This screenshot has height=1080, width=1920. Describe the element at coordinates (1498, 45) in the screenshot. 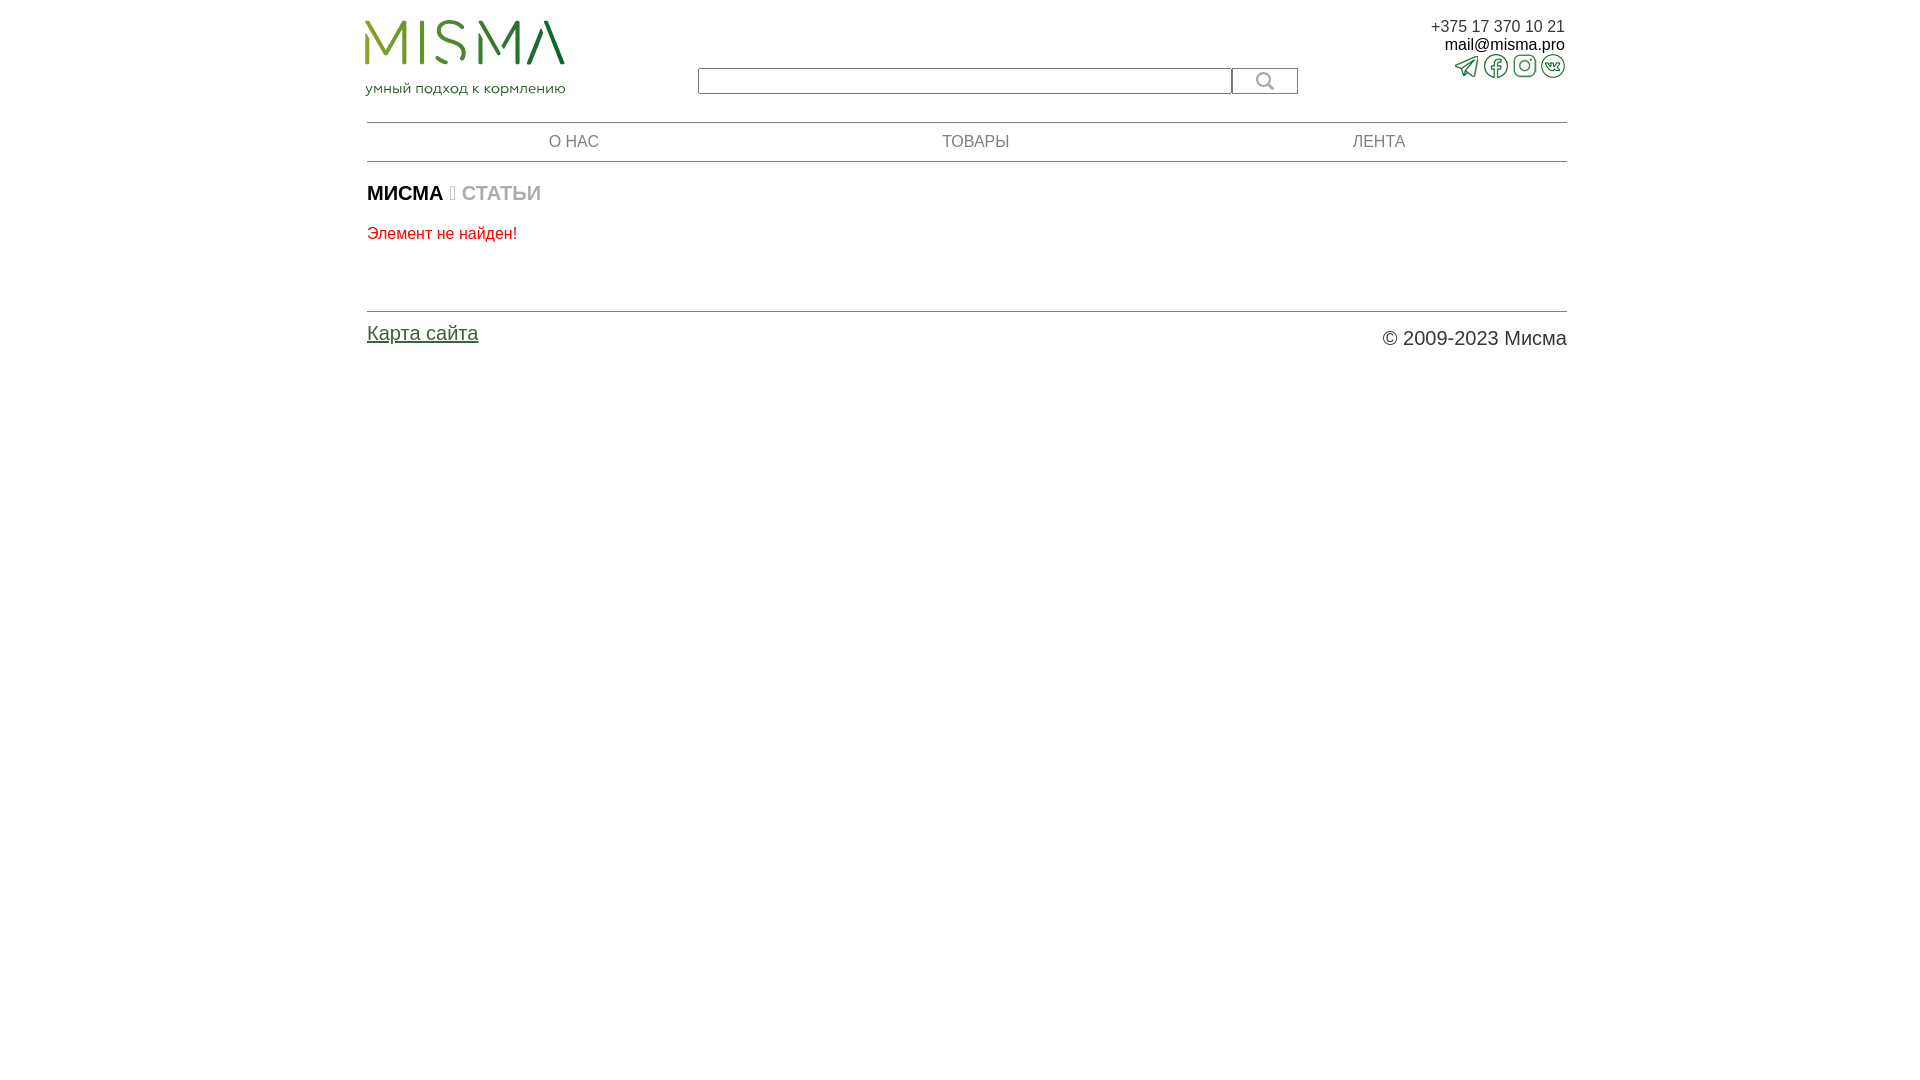

I see `mail@misma.pro` at that location.